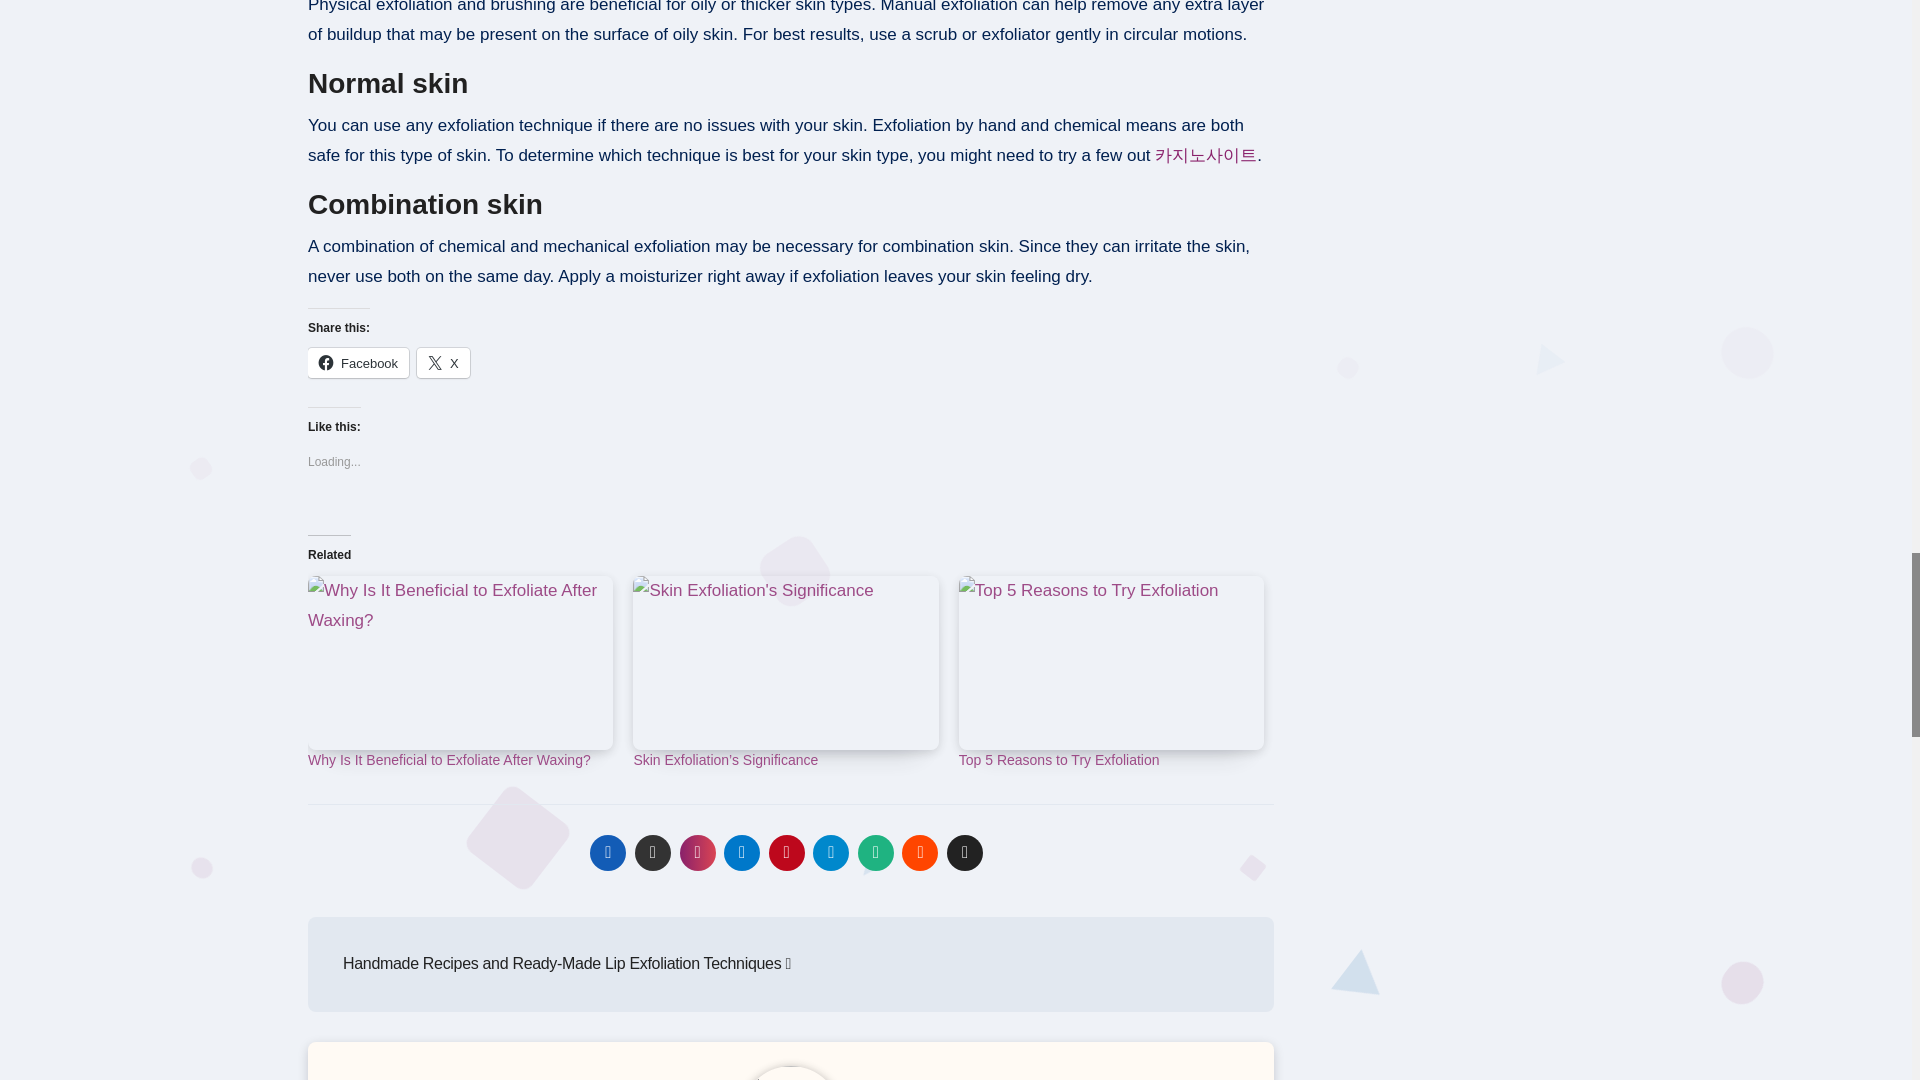 This screenshot has height=1080, width=1920. I want to click on Top 5 Reasons to Try Exfoliation, so click(1110, 662).